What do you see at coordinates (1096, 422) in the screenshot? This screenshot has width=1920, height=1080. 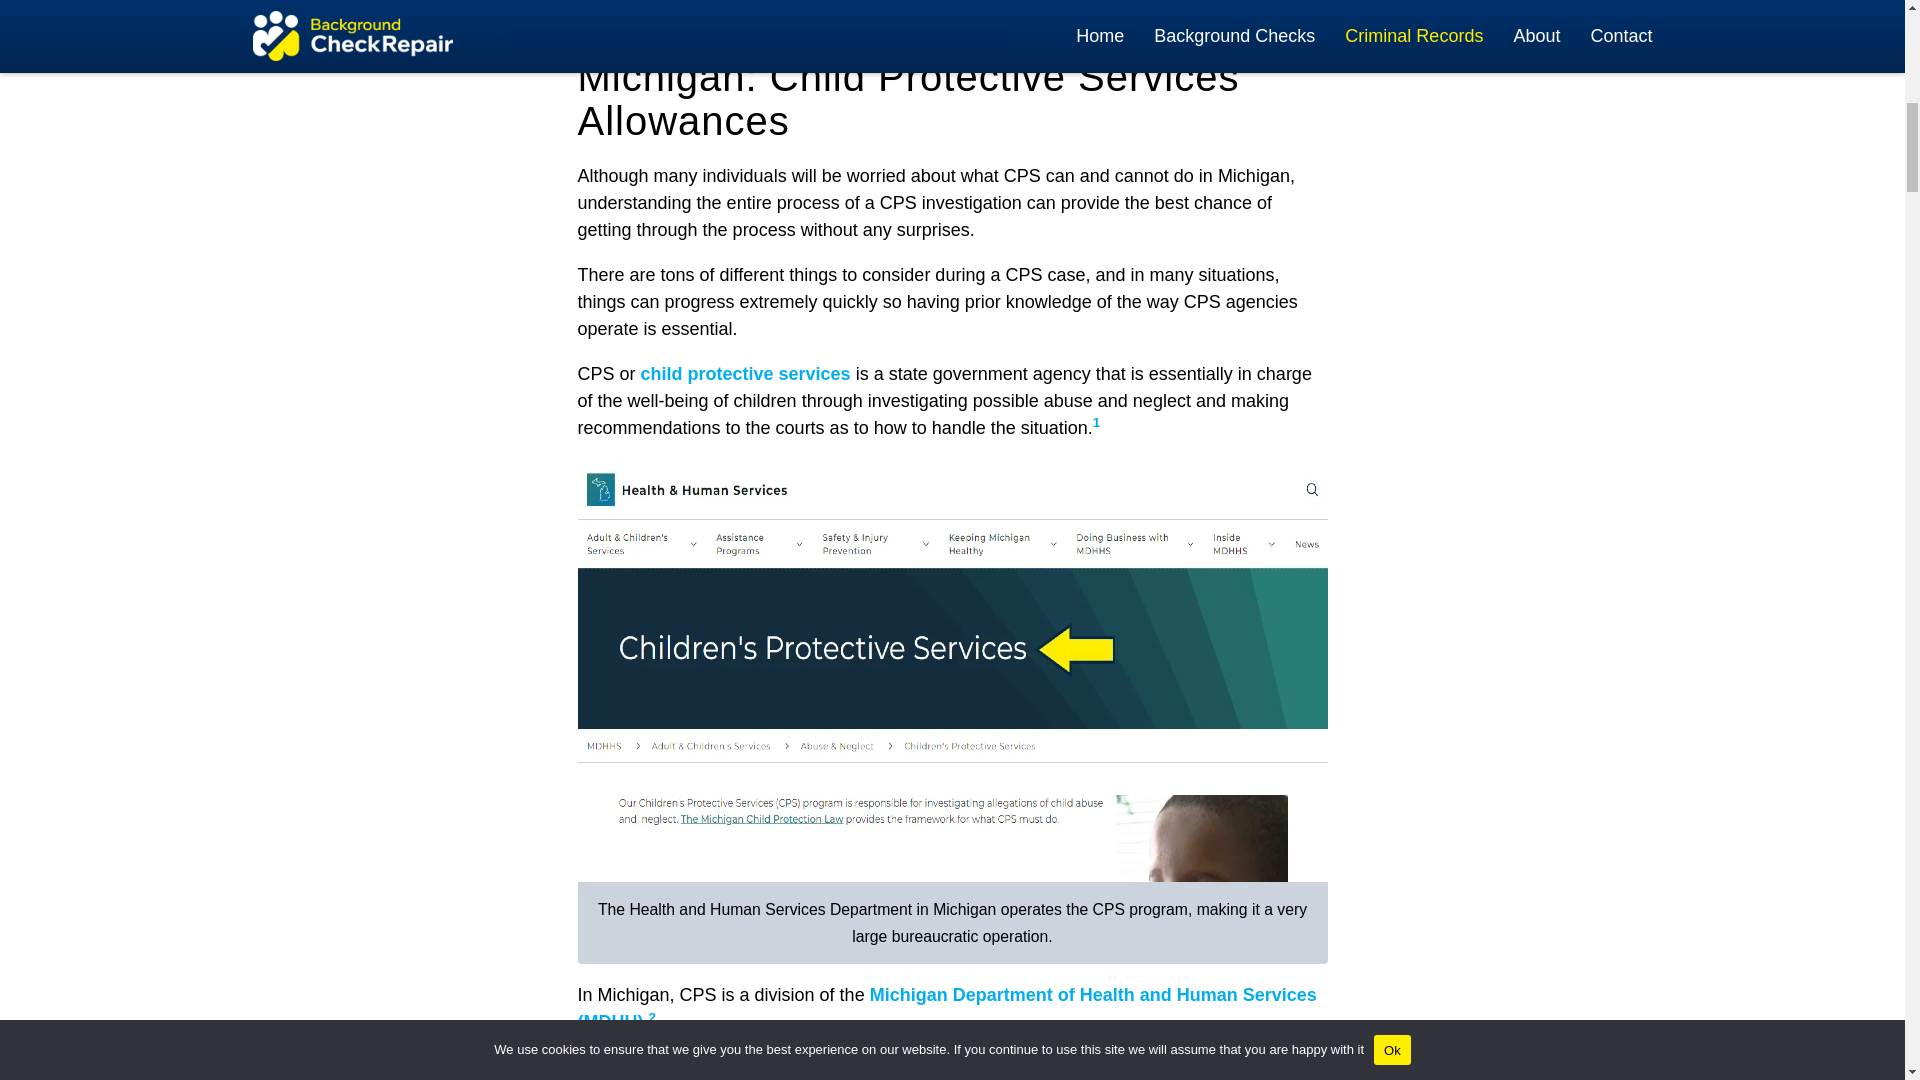 I see `1` at bounding box center [1096, 422].